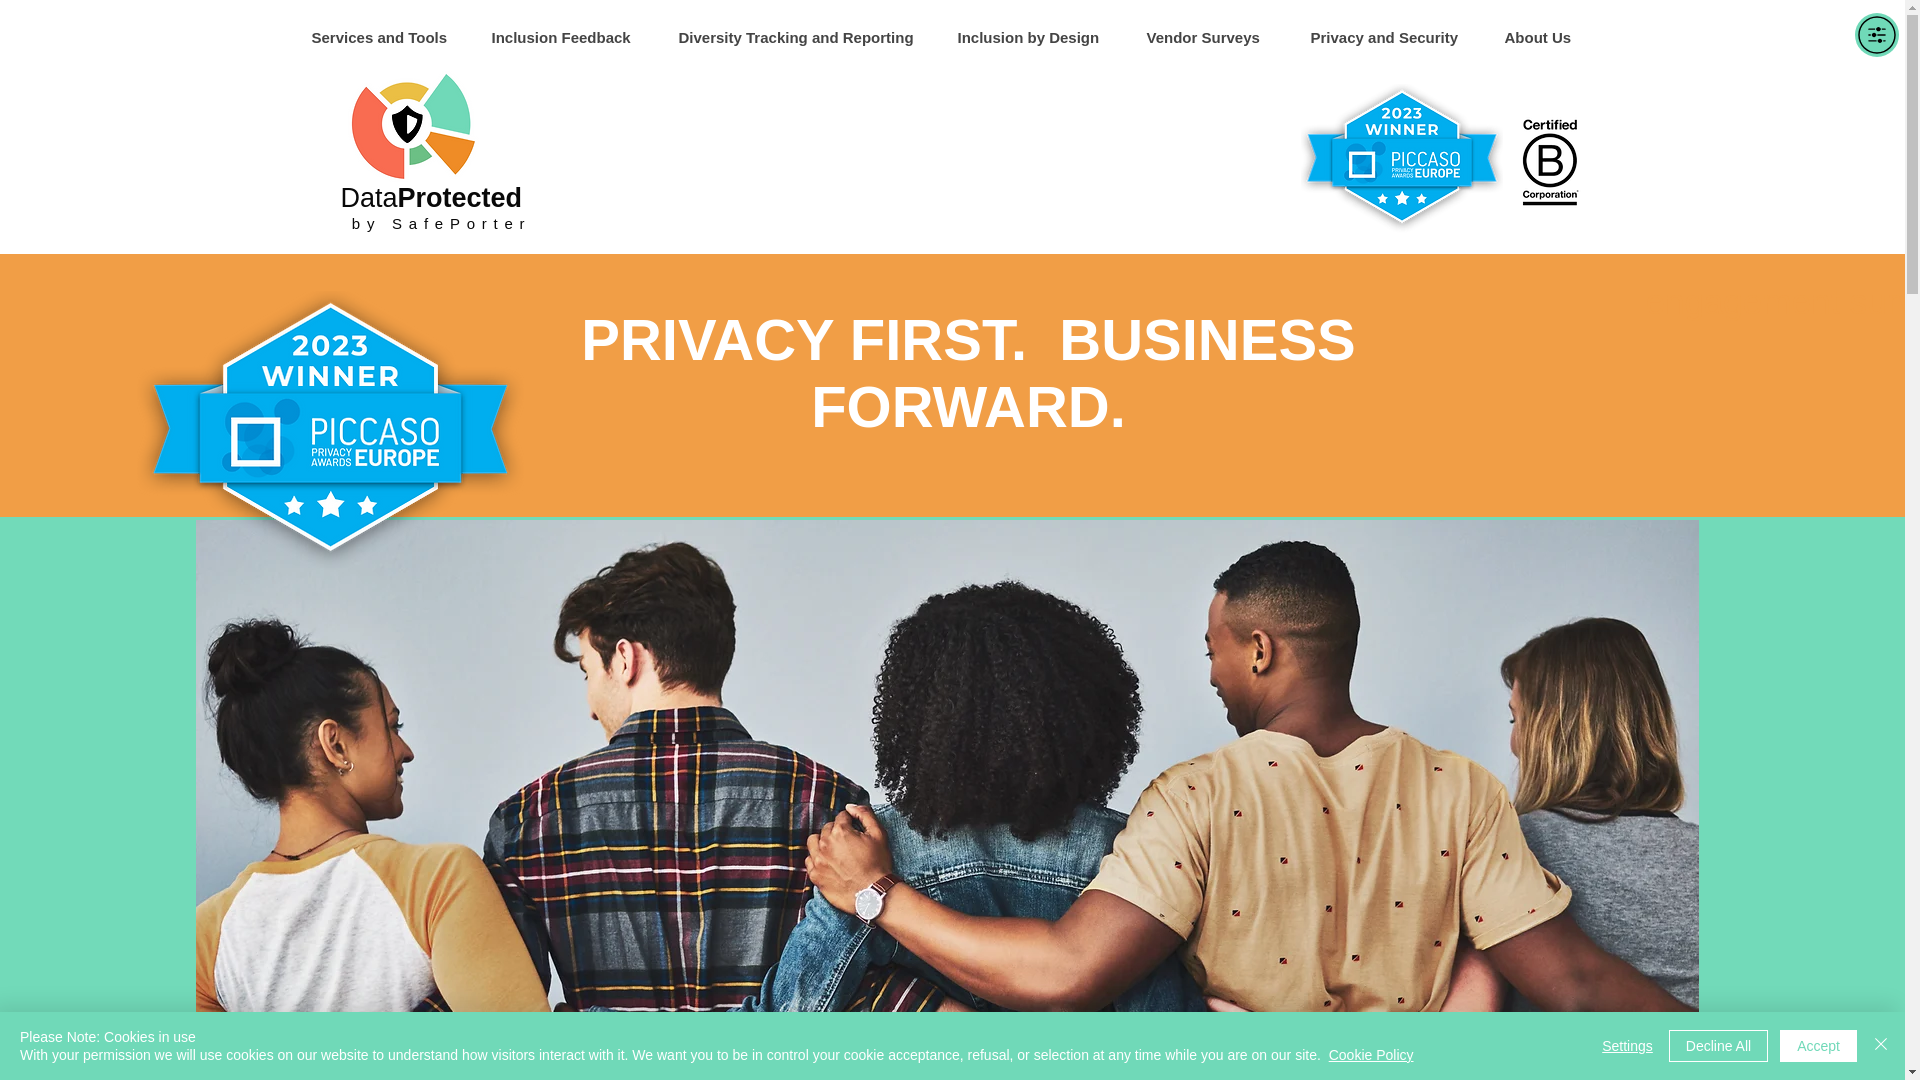 Image resolution: width=1920 pixels, height=1080 pixels. What do you see at coordinates (384, 37) in the screenshot?
I see `Services and Tools` at bounding box center [384, 37].